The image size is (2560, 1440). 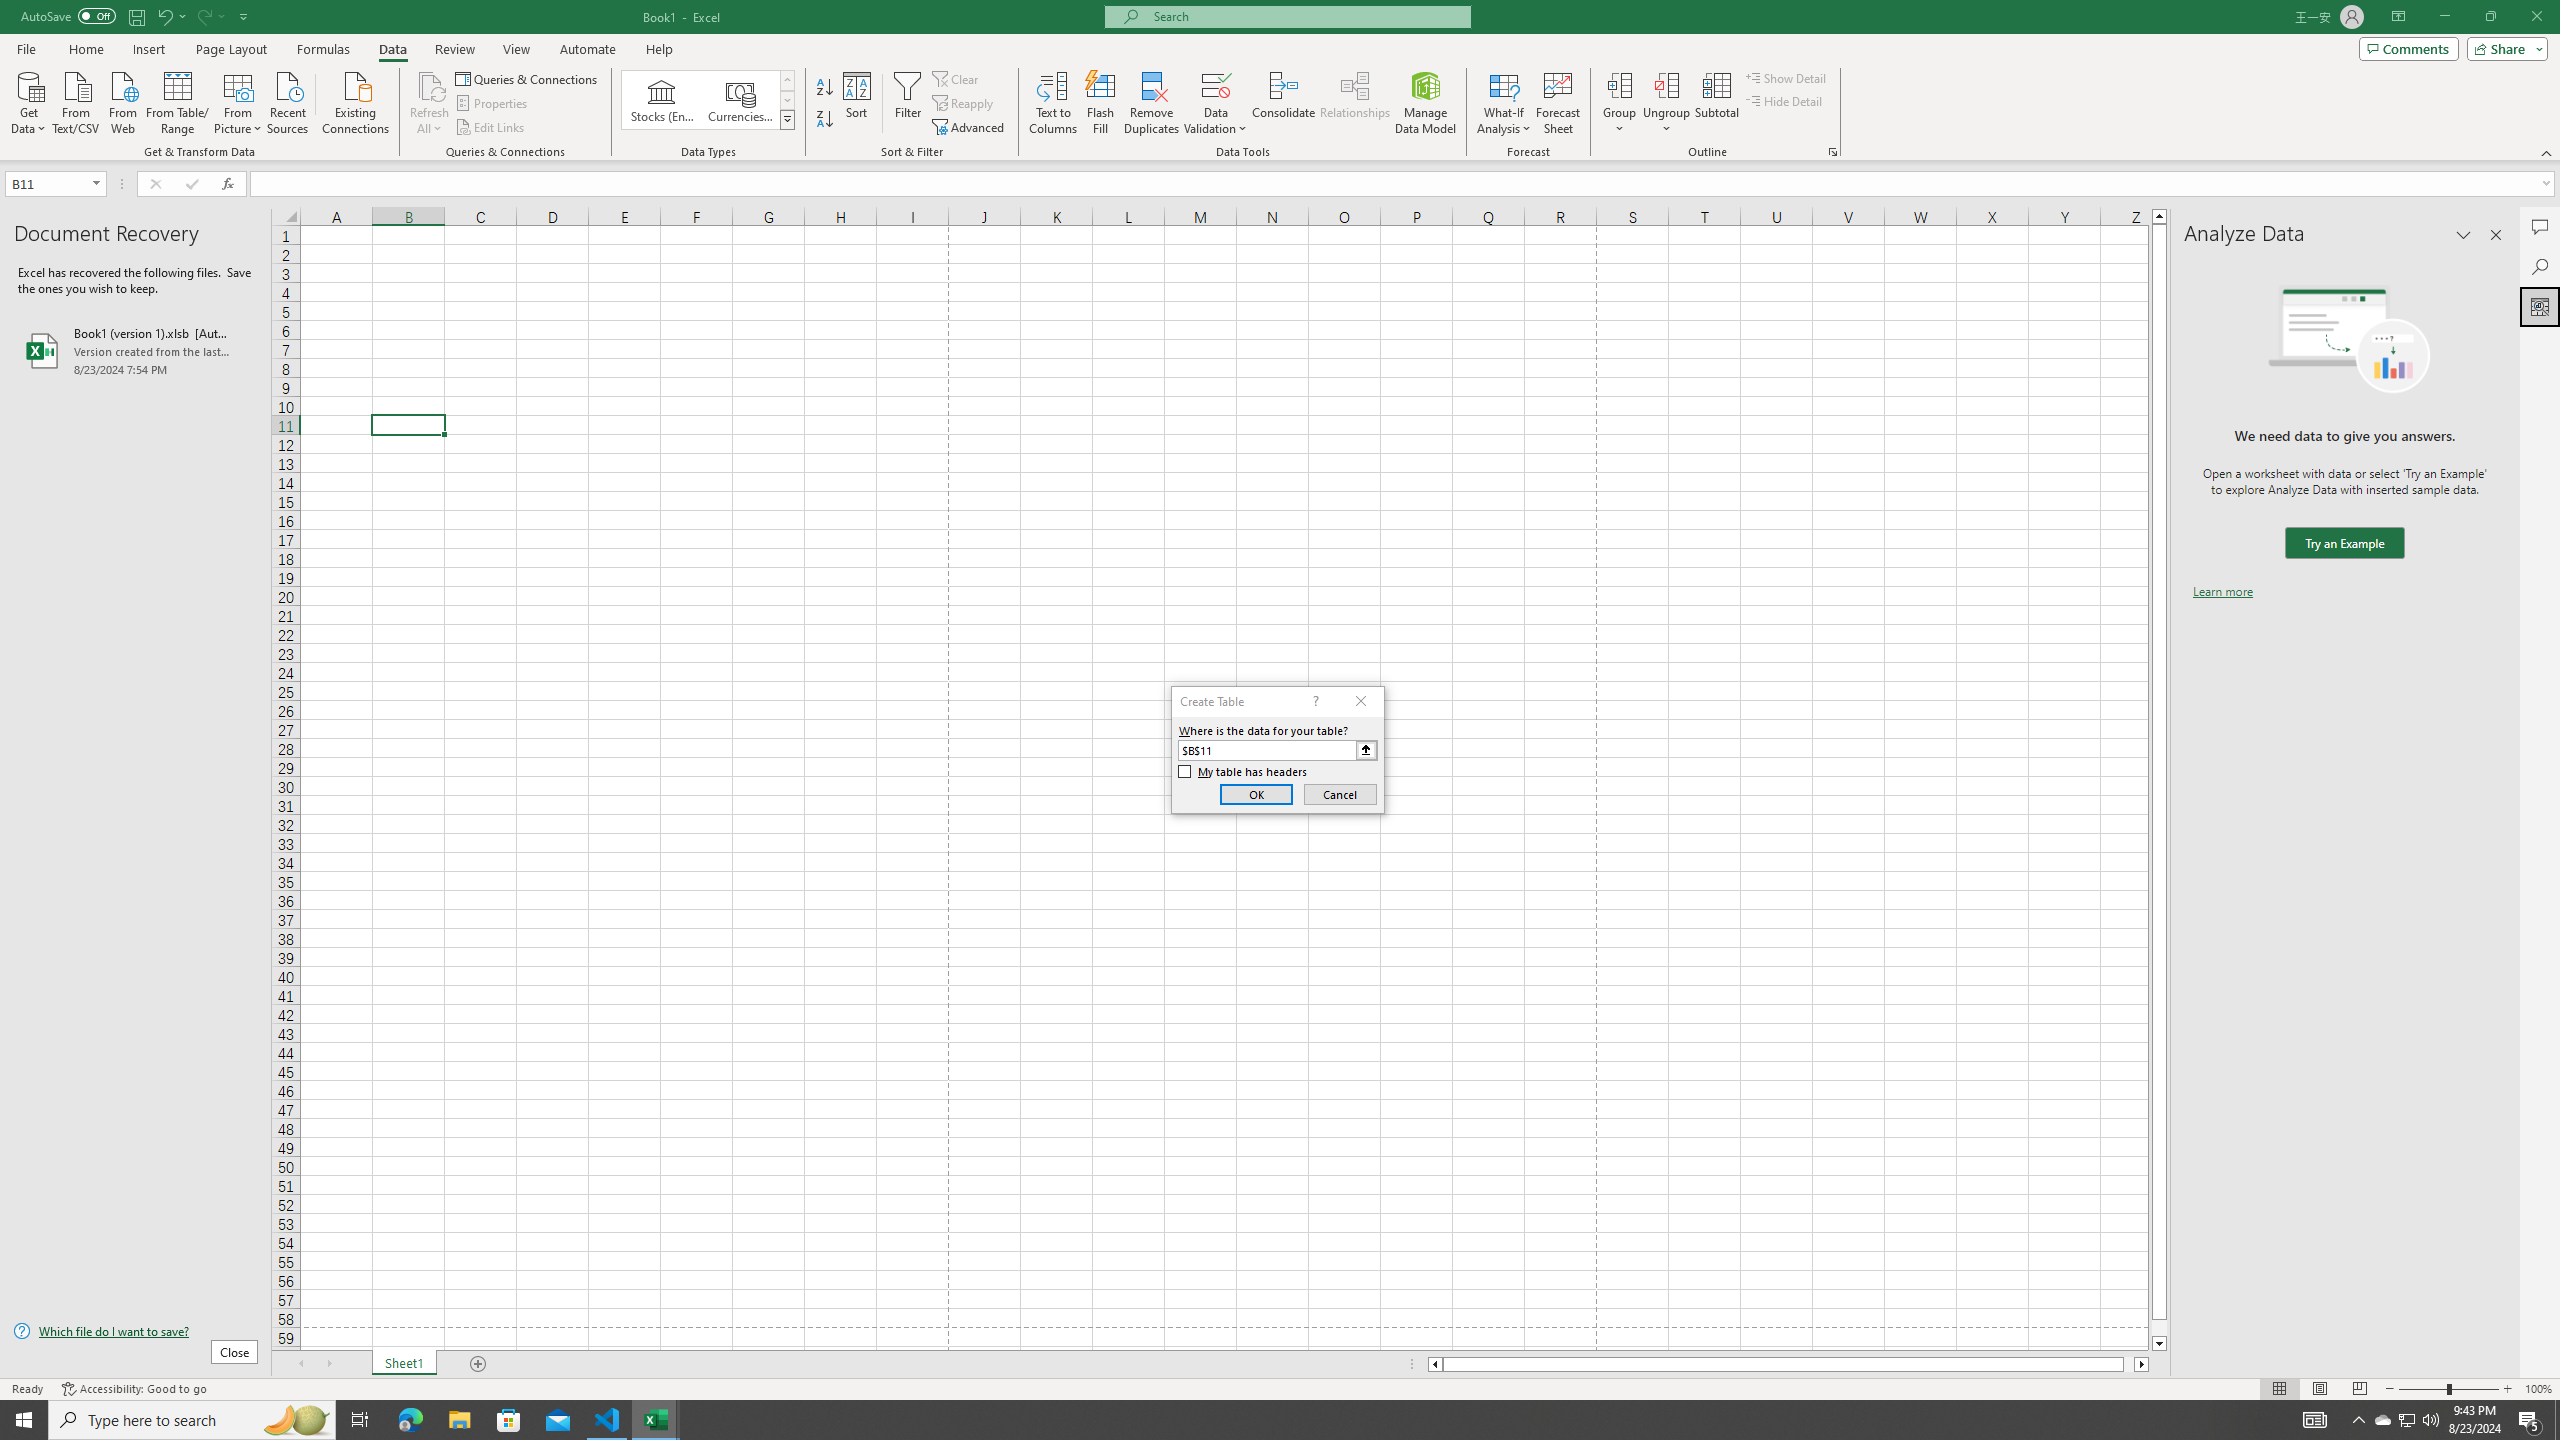 I want to click on Relationships, so click(x=1355, y=103).